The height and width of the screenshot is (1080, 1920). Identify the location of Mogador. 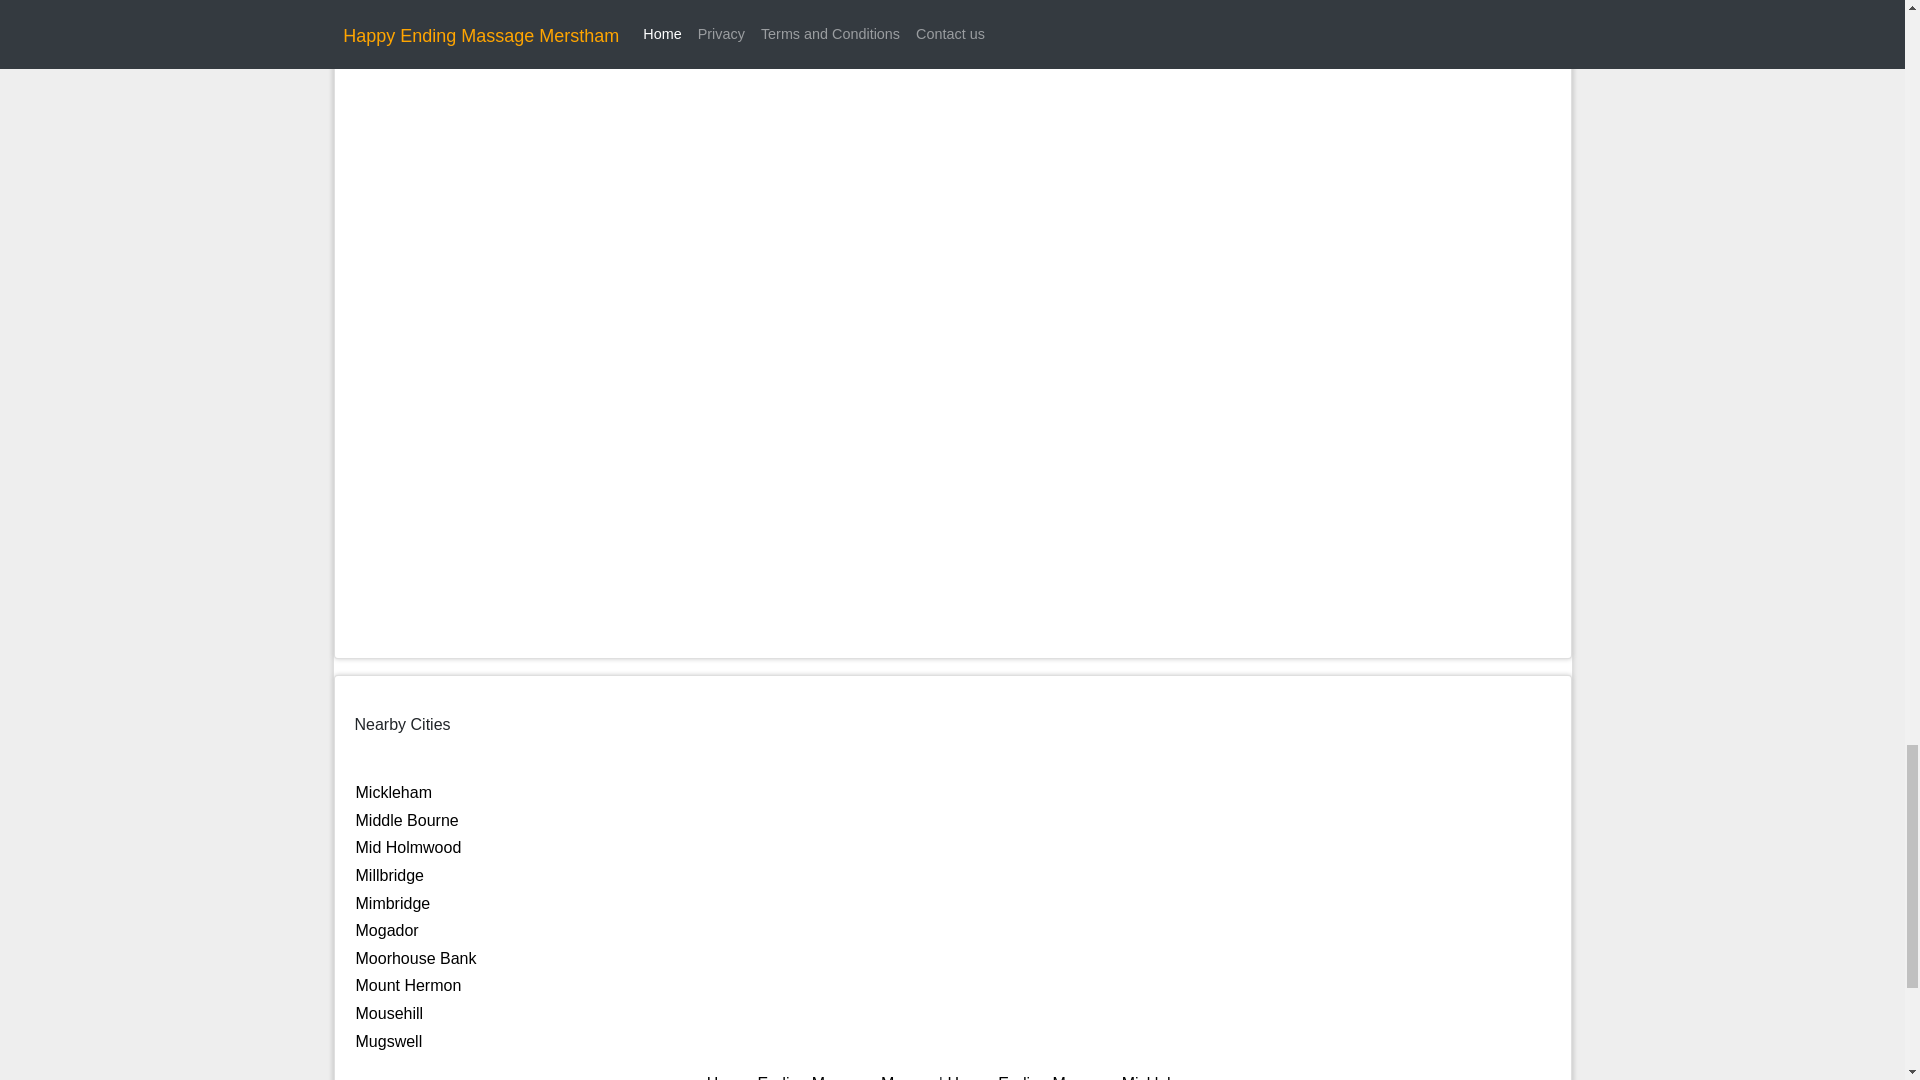
(386, 930).